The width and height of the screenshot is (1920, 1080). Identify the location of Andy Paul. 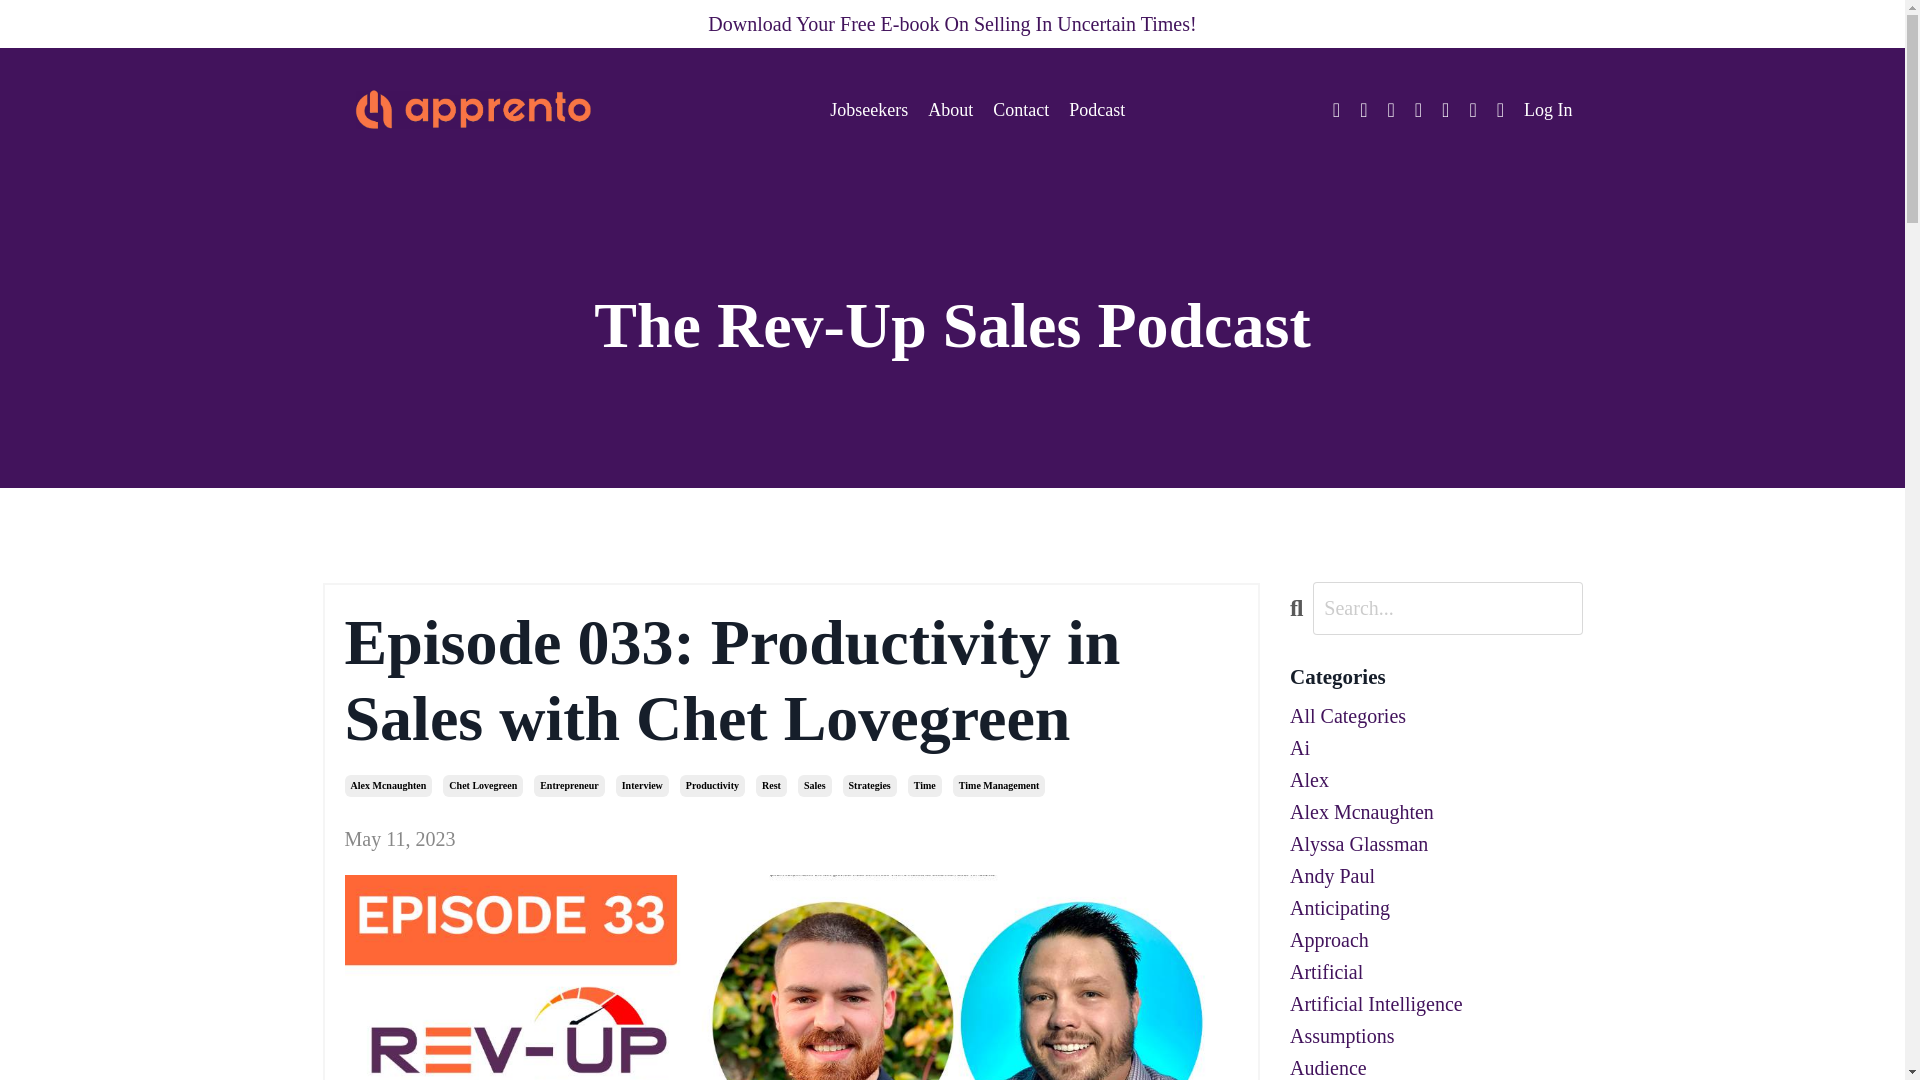
(1436, 876).